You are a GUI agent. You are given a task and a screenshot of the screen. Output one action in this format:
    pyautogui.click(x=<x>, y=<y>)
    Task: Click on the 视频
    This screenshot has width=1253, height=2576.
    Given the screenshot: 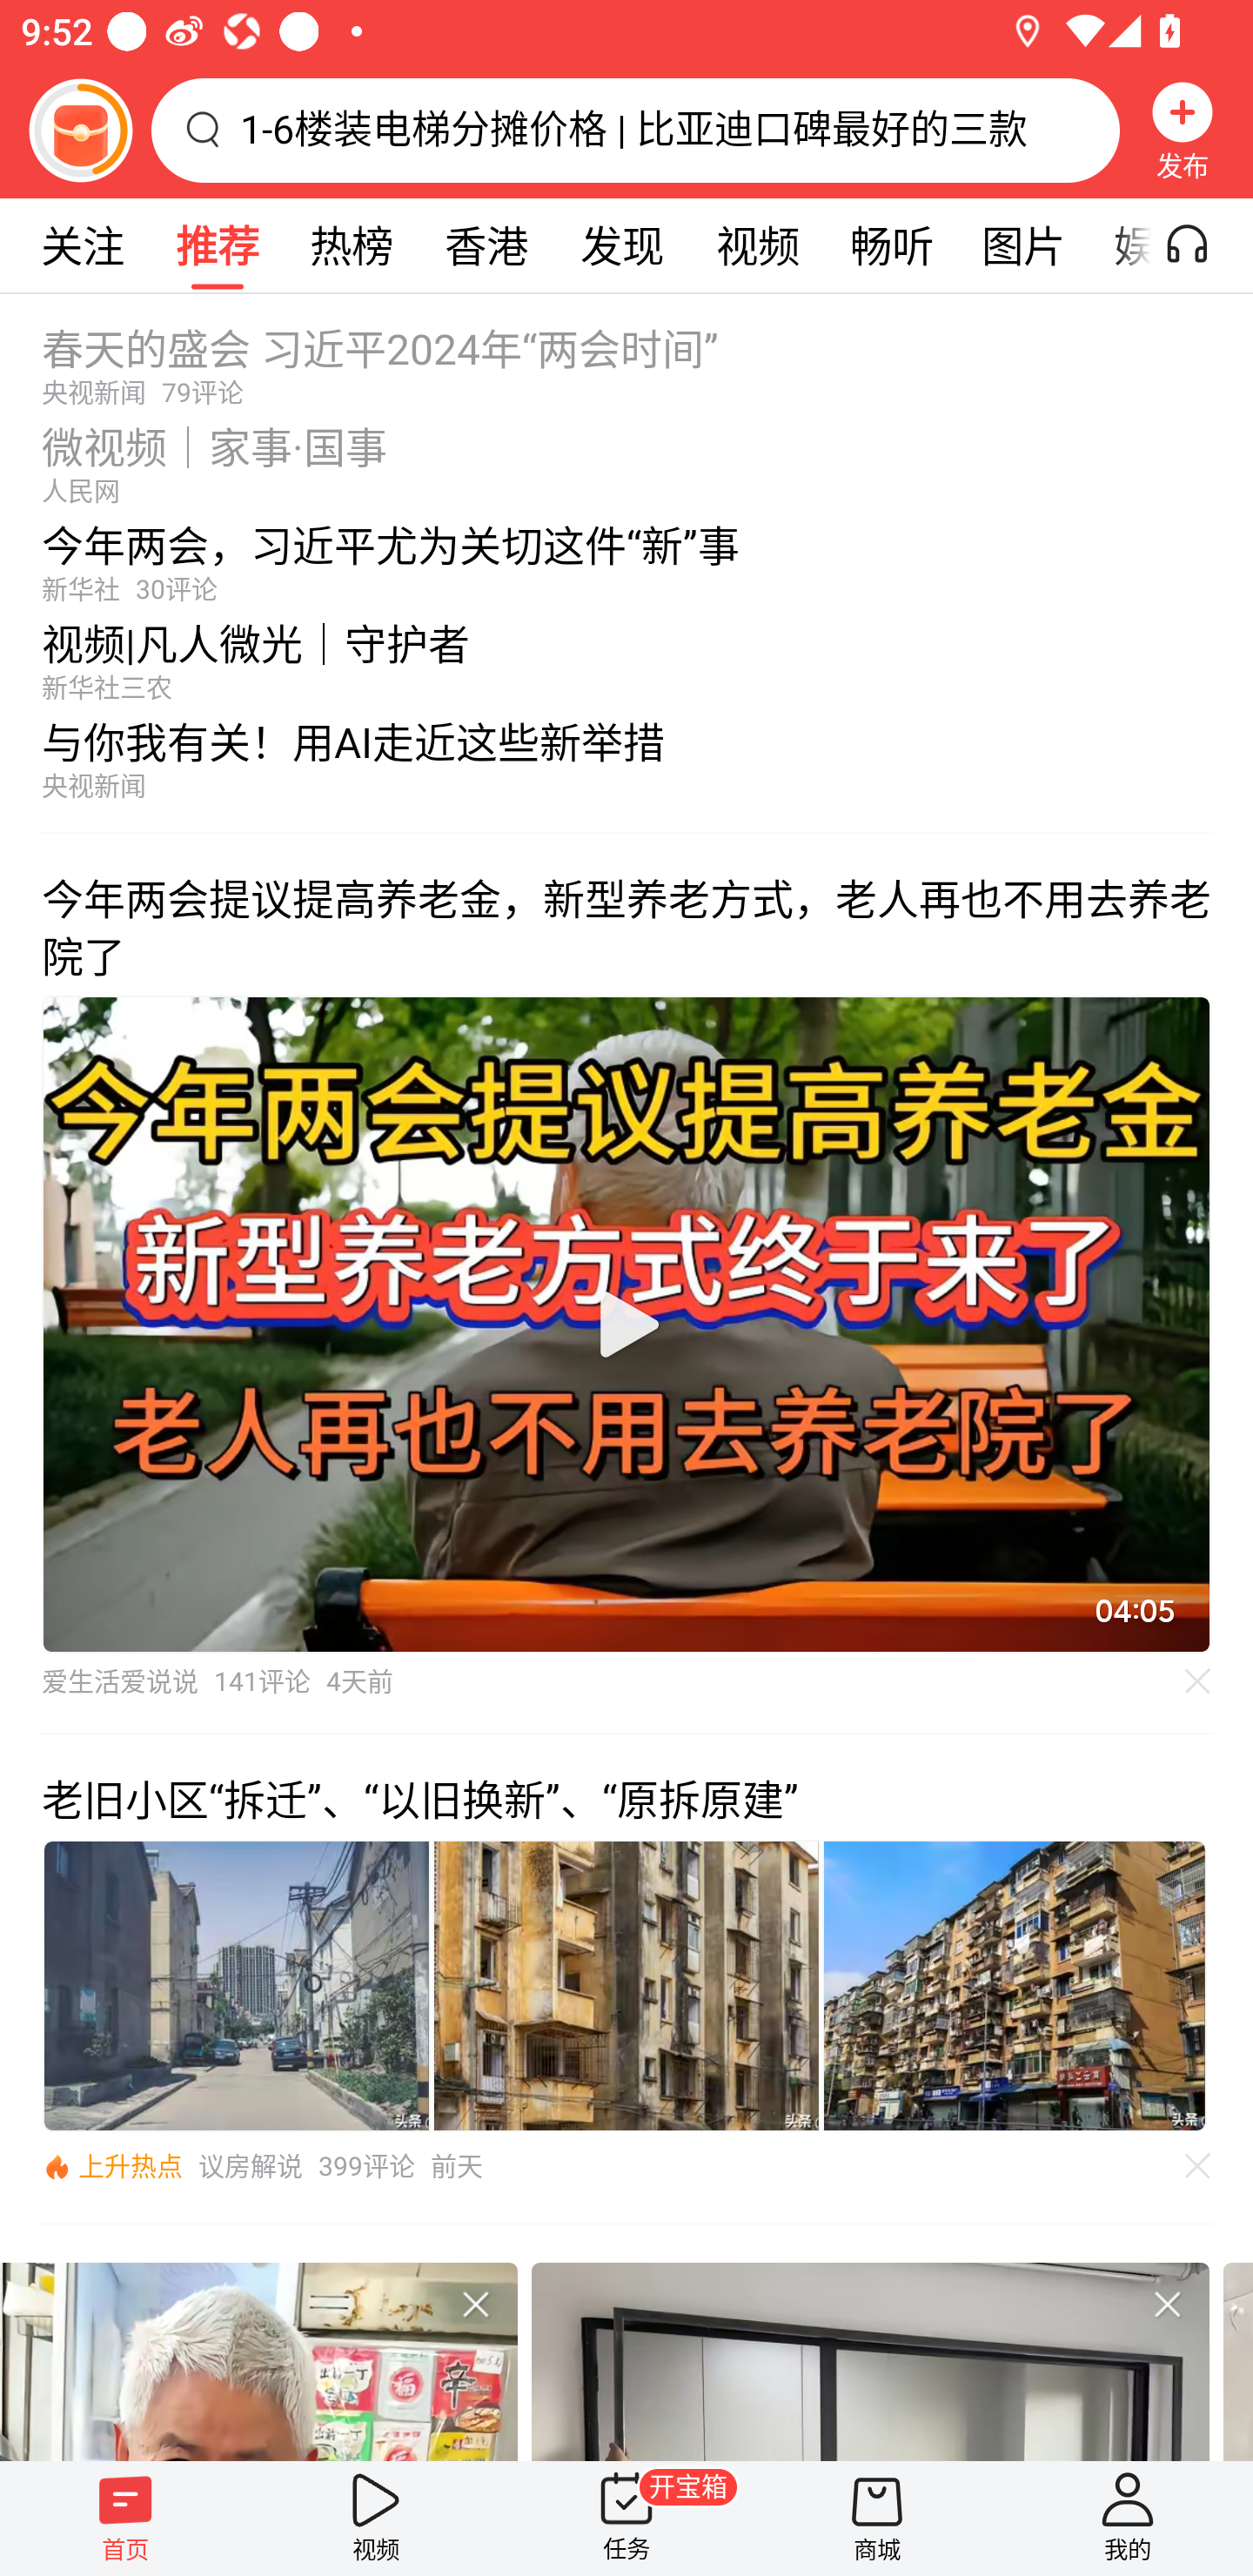 What is the action you would take?
    pyautogui.click(x=376, y=2518)
    